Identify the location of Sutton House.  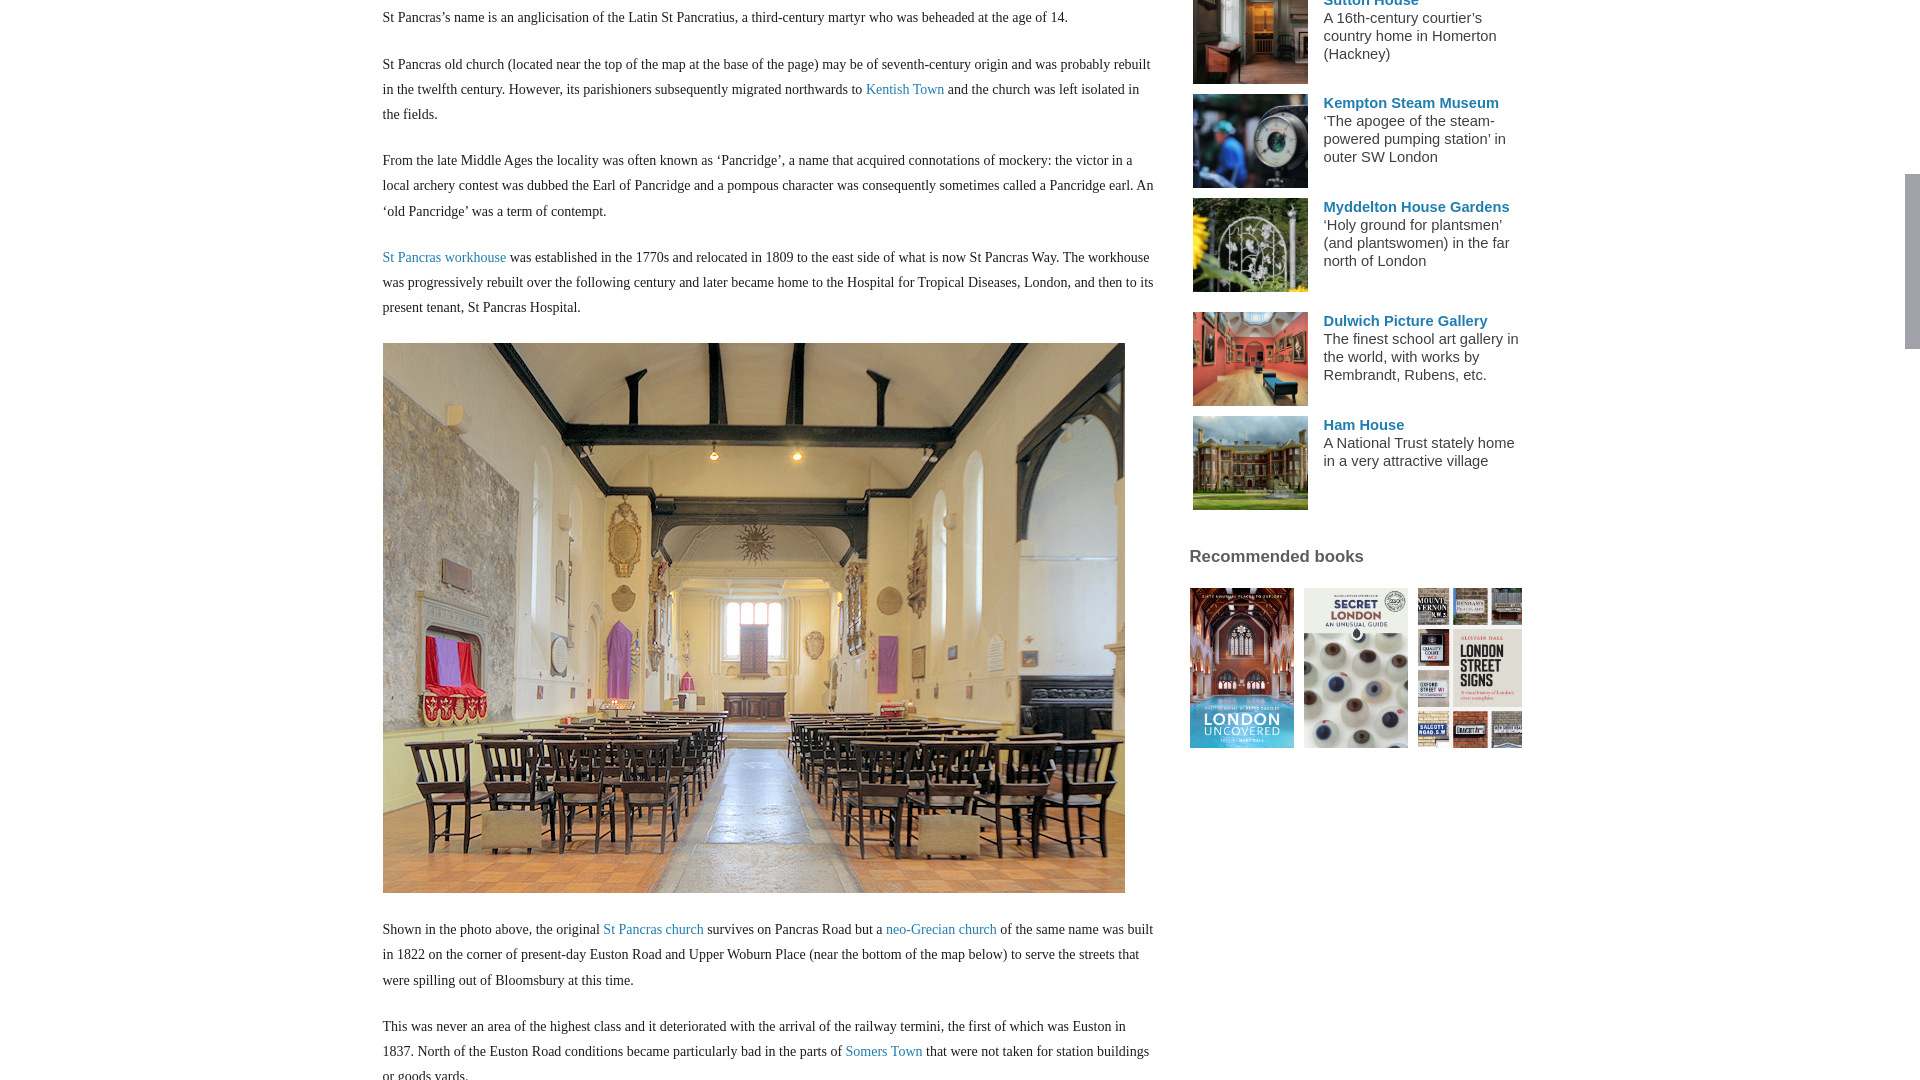
(1371, 4).